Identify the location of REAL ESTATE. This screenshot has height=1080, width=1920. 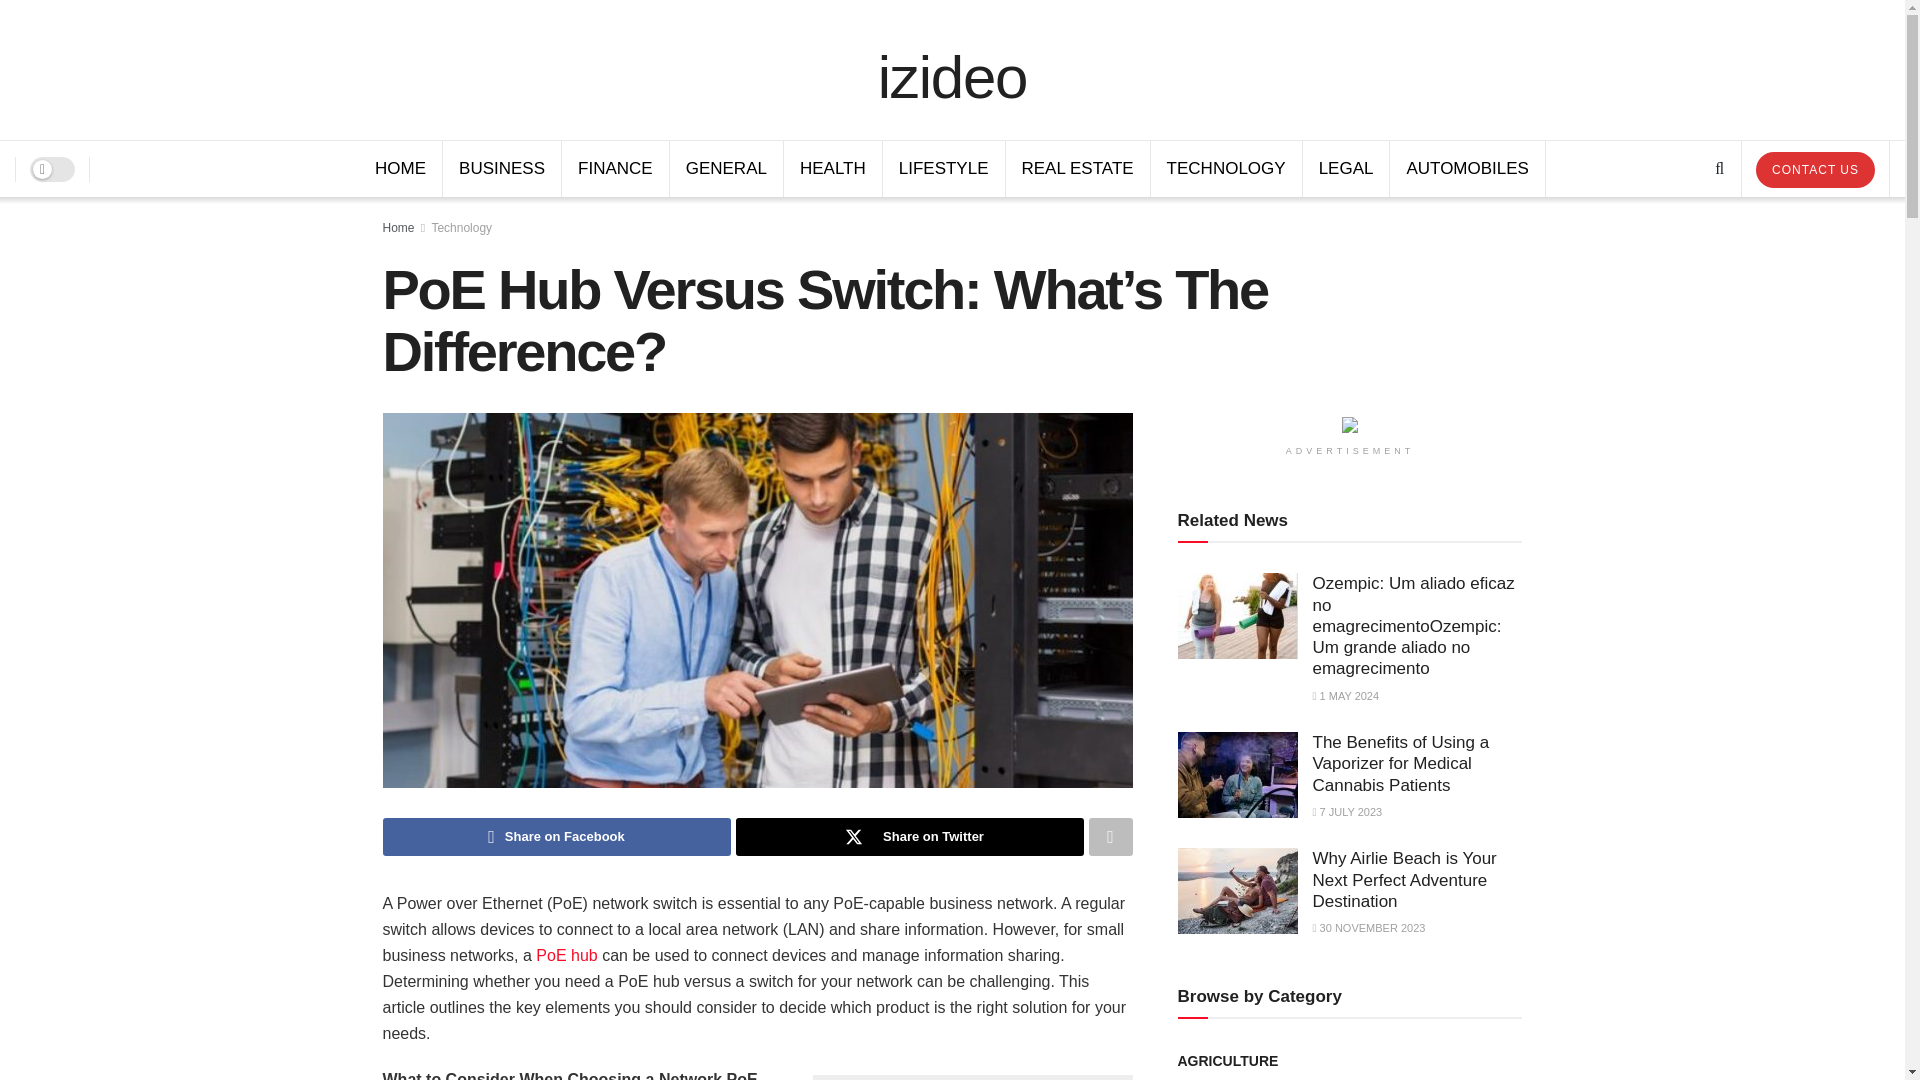
(1078, 168).